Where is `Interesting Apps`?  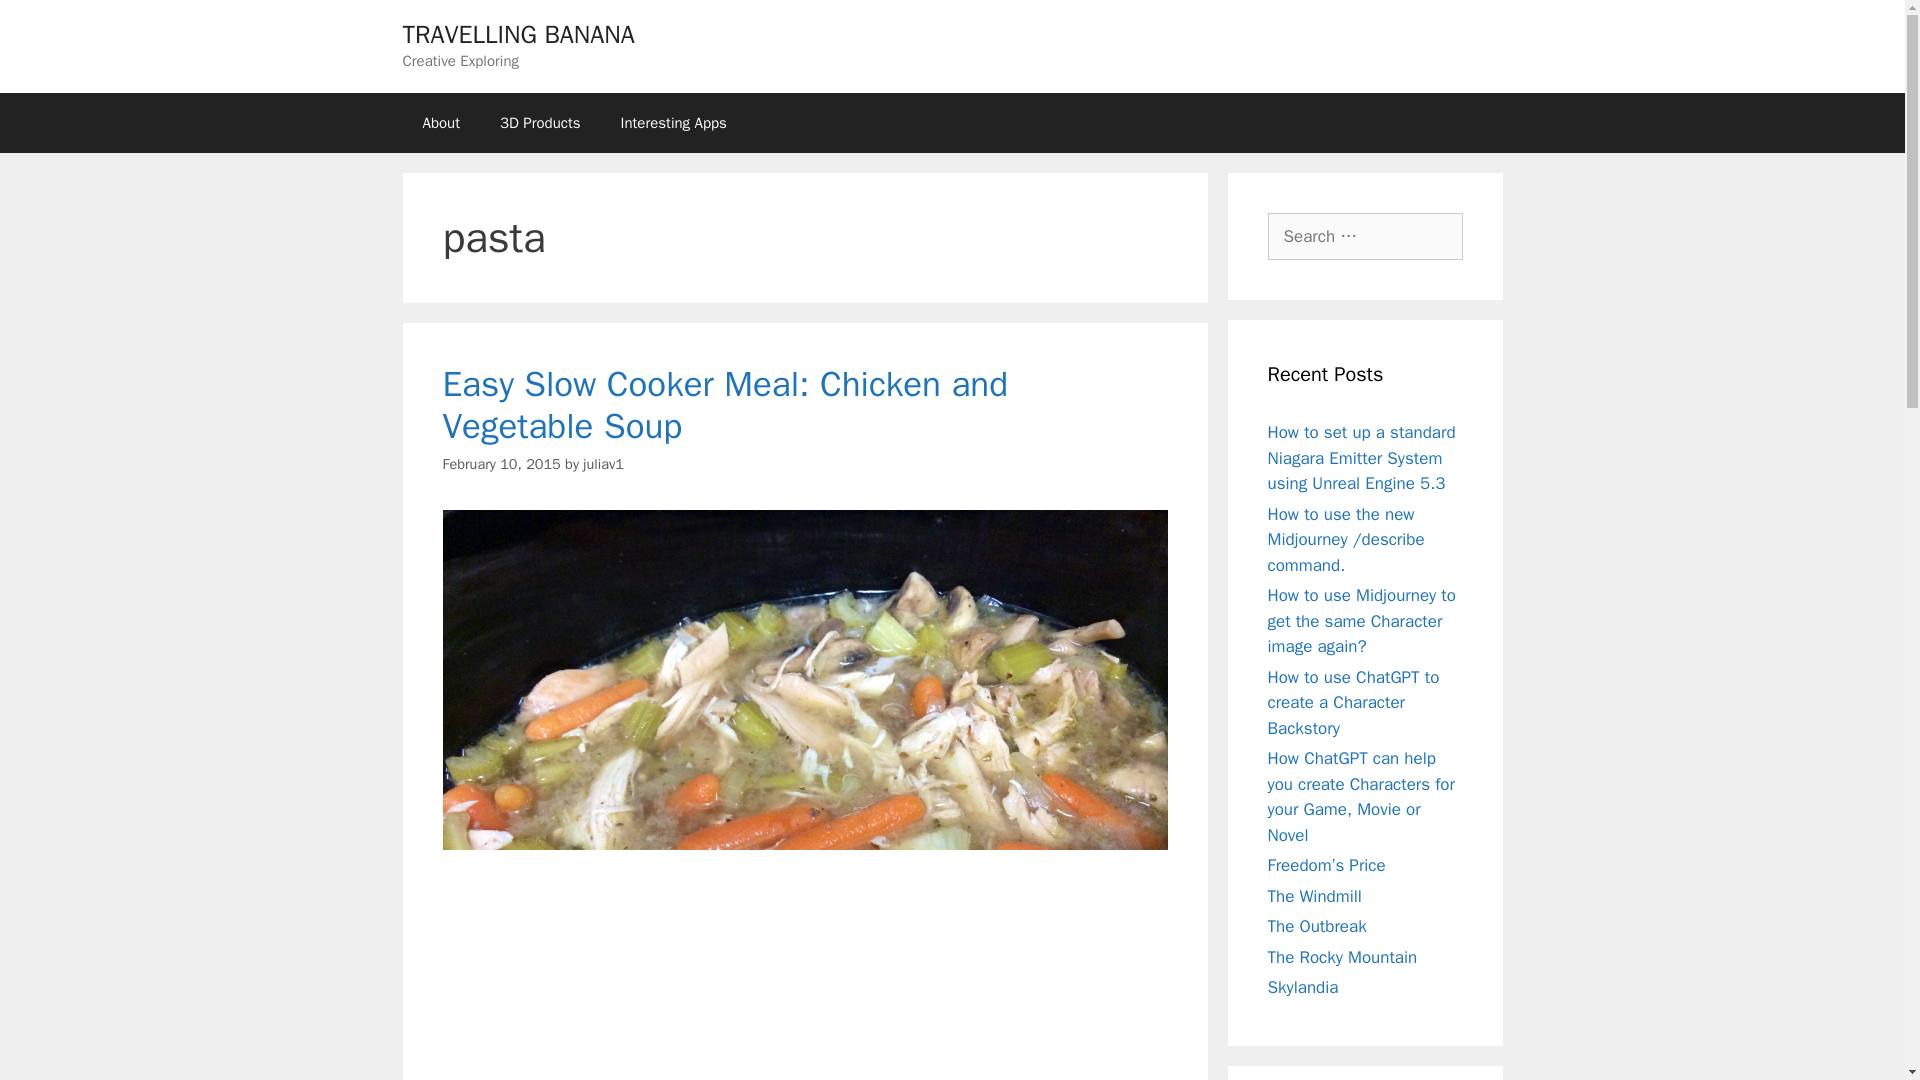 Interesting Apps is located at coordinates (673, 122).